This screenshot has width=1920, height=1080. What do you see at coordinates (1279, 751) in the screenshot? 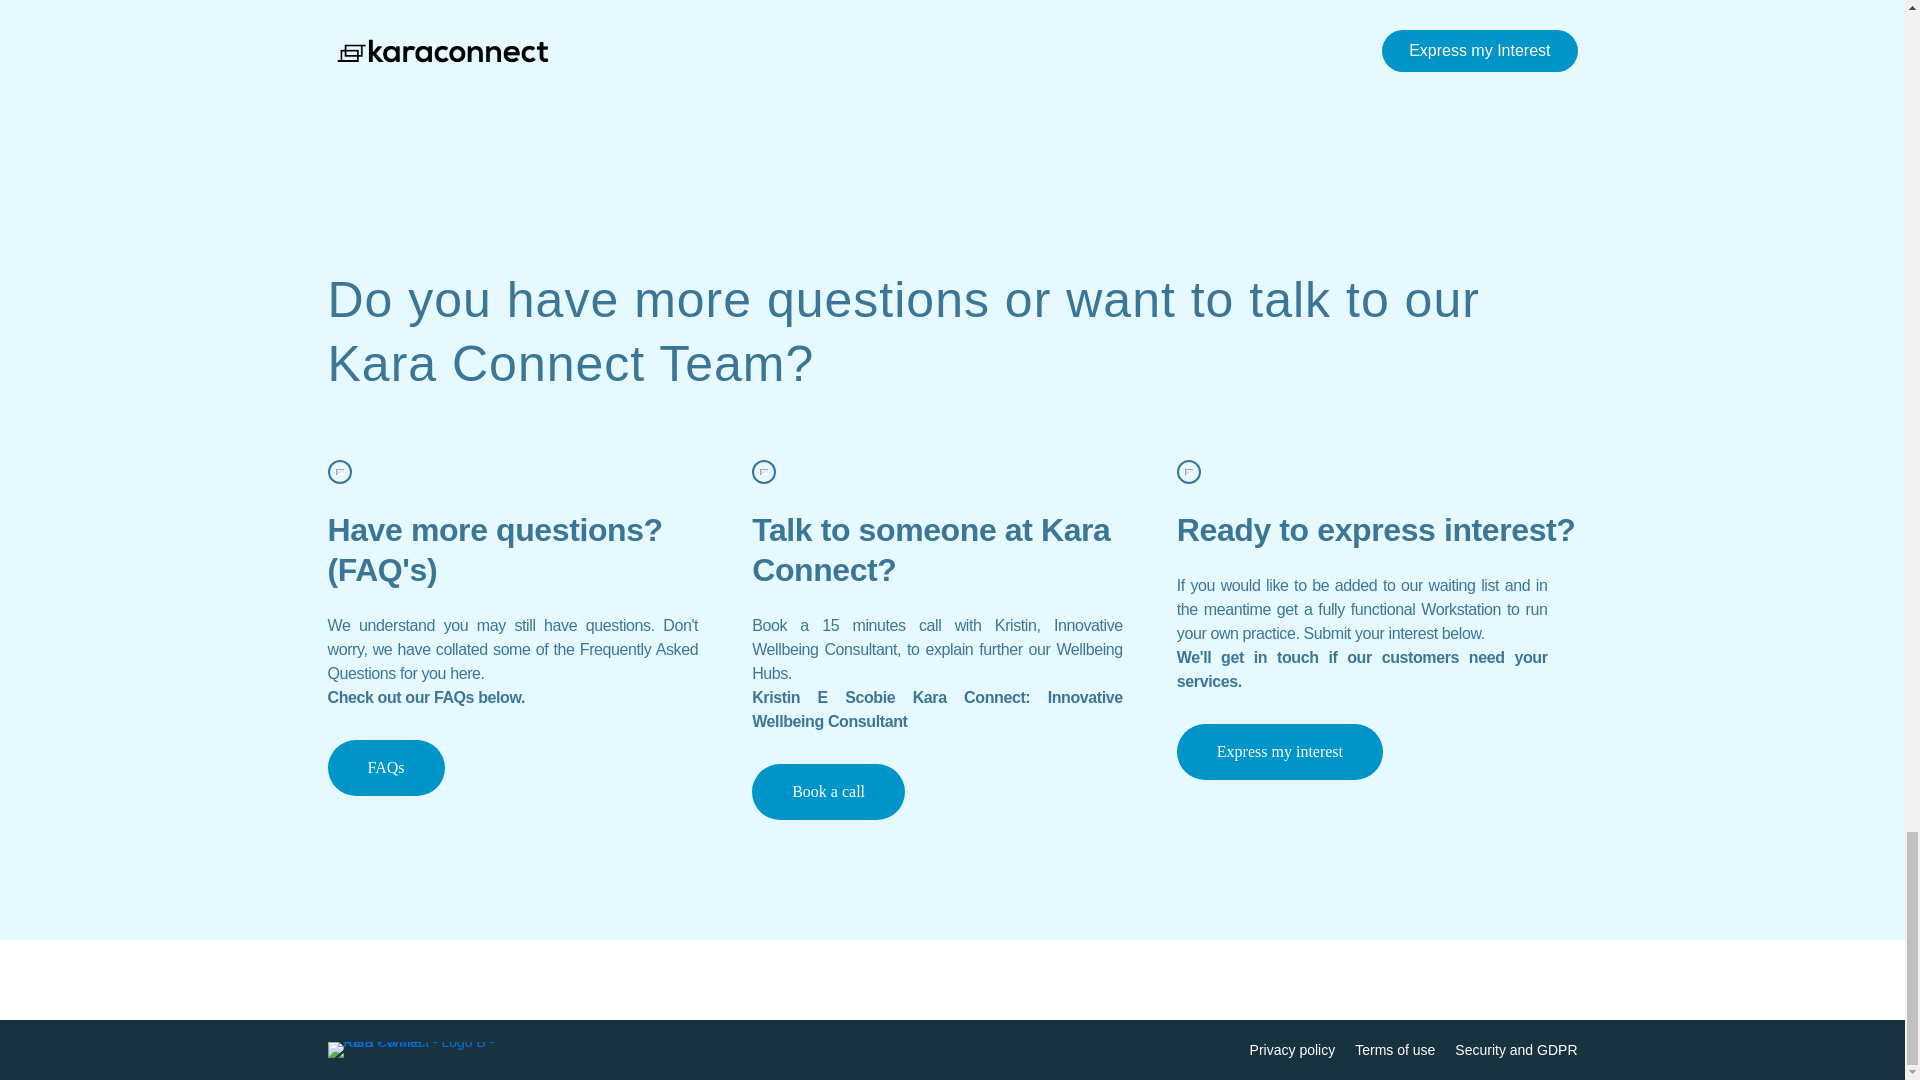
I see `Express my interest` at bounding box center [1279, 751].